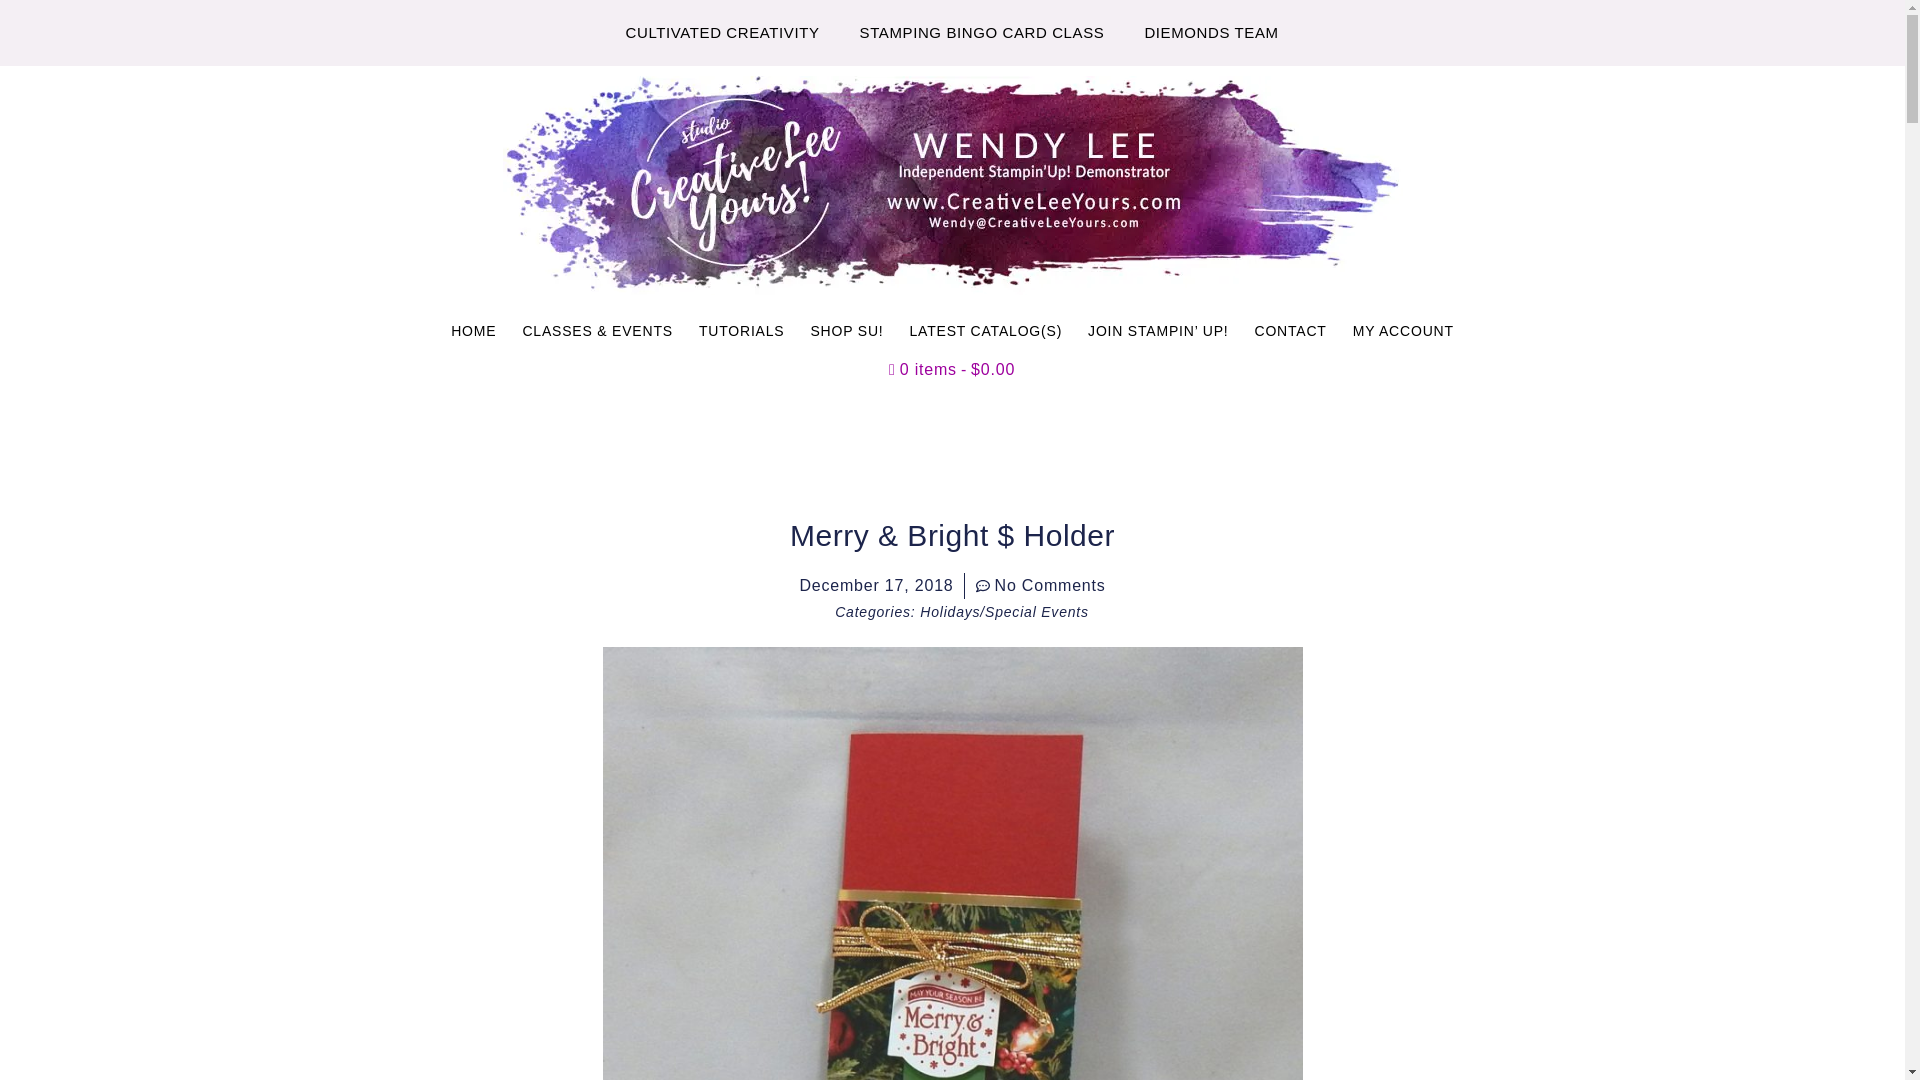 The height and width of the screenshot is (1080, 1920). What do you see at coordinates (846, 330) in the screenshot?
I see `SHOP SU!` at bounding box center [846, 330].